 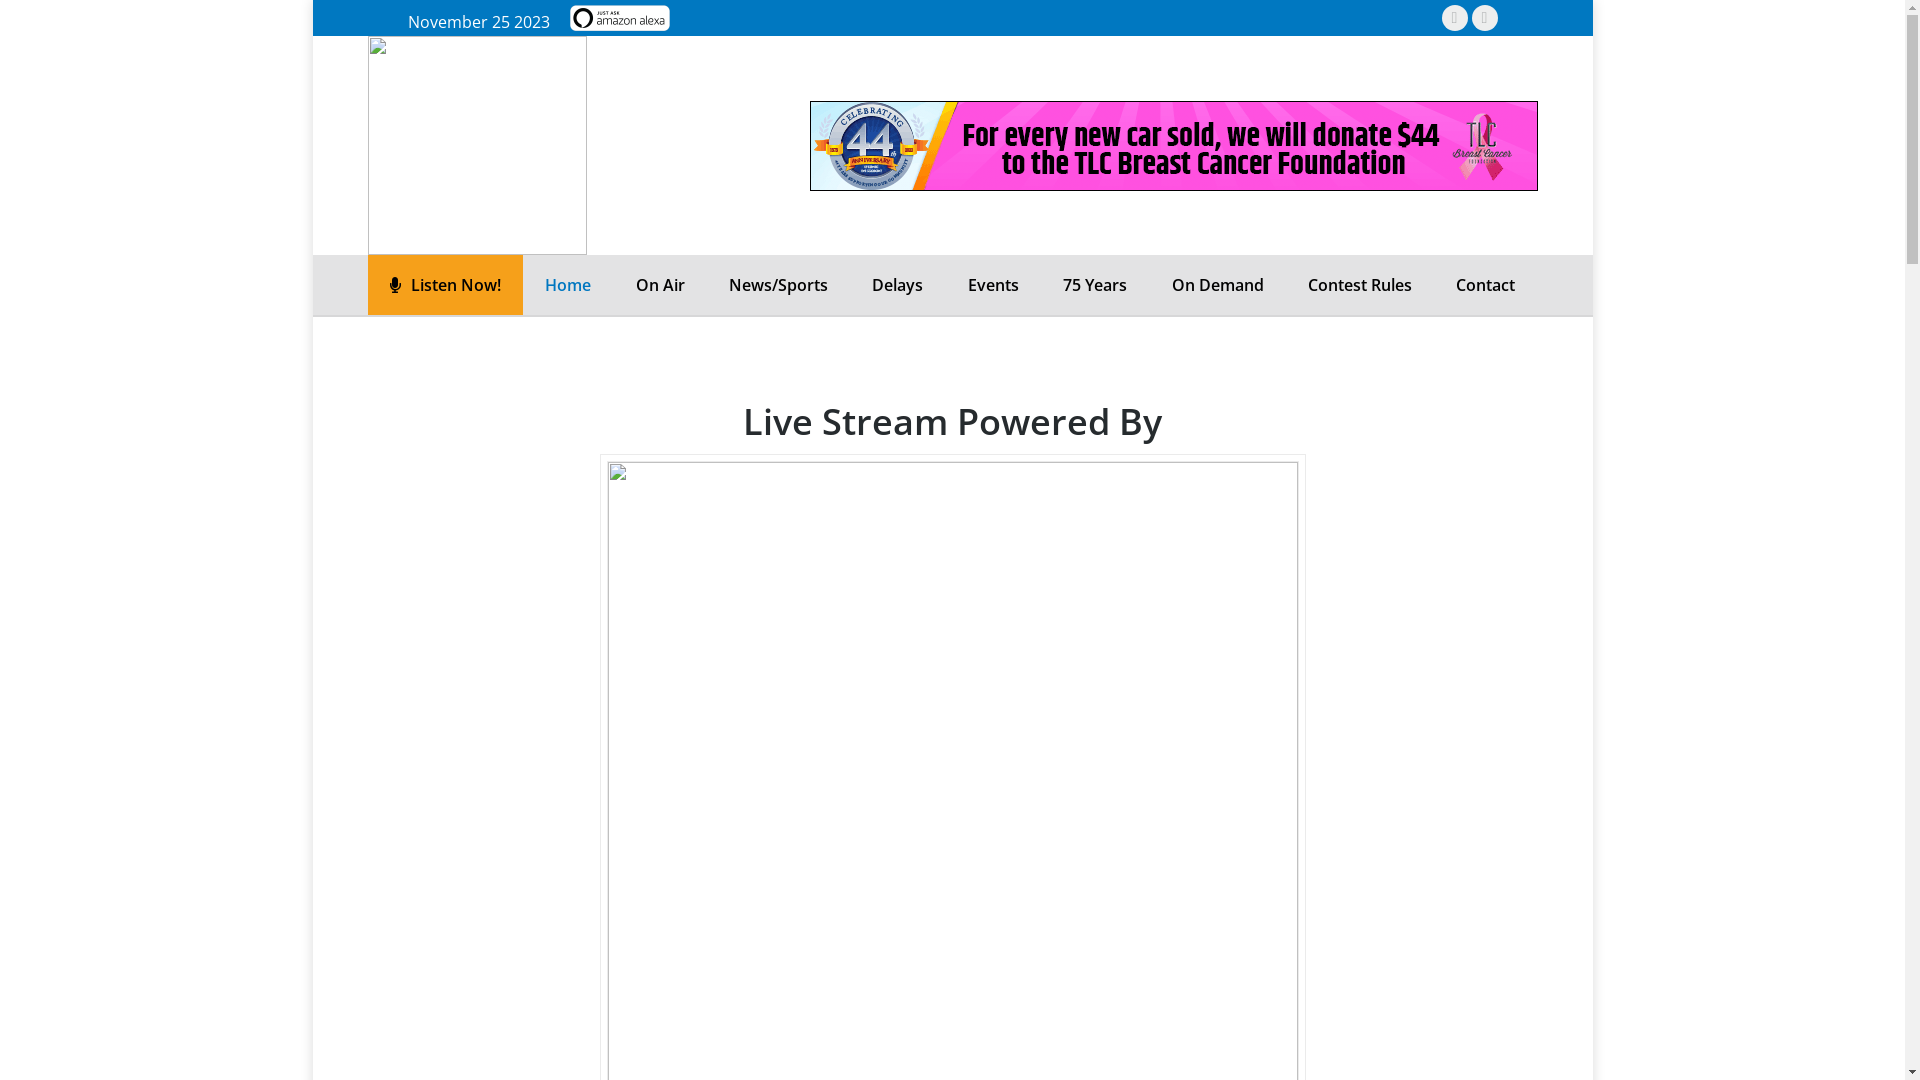 What do you see at coordinates (1095, 285) in the screenshot?
I see `75 Years` at bounding box center [1095, 285].